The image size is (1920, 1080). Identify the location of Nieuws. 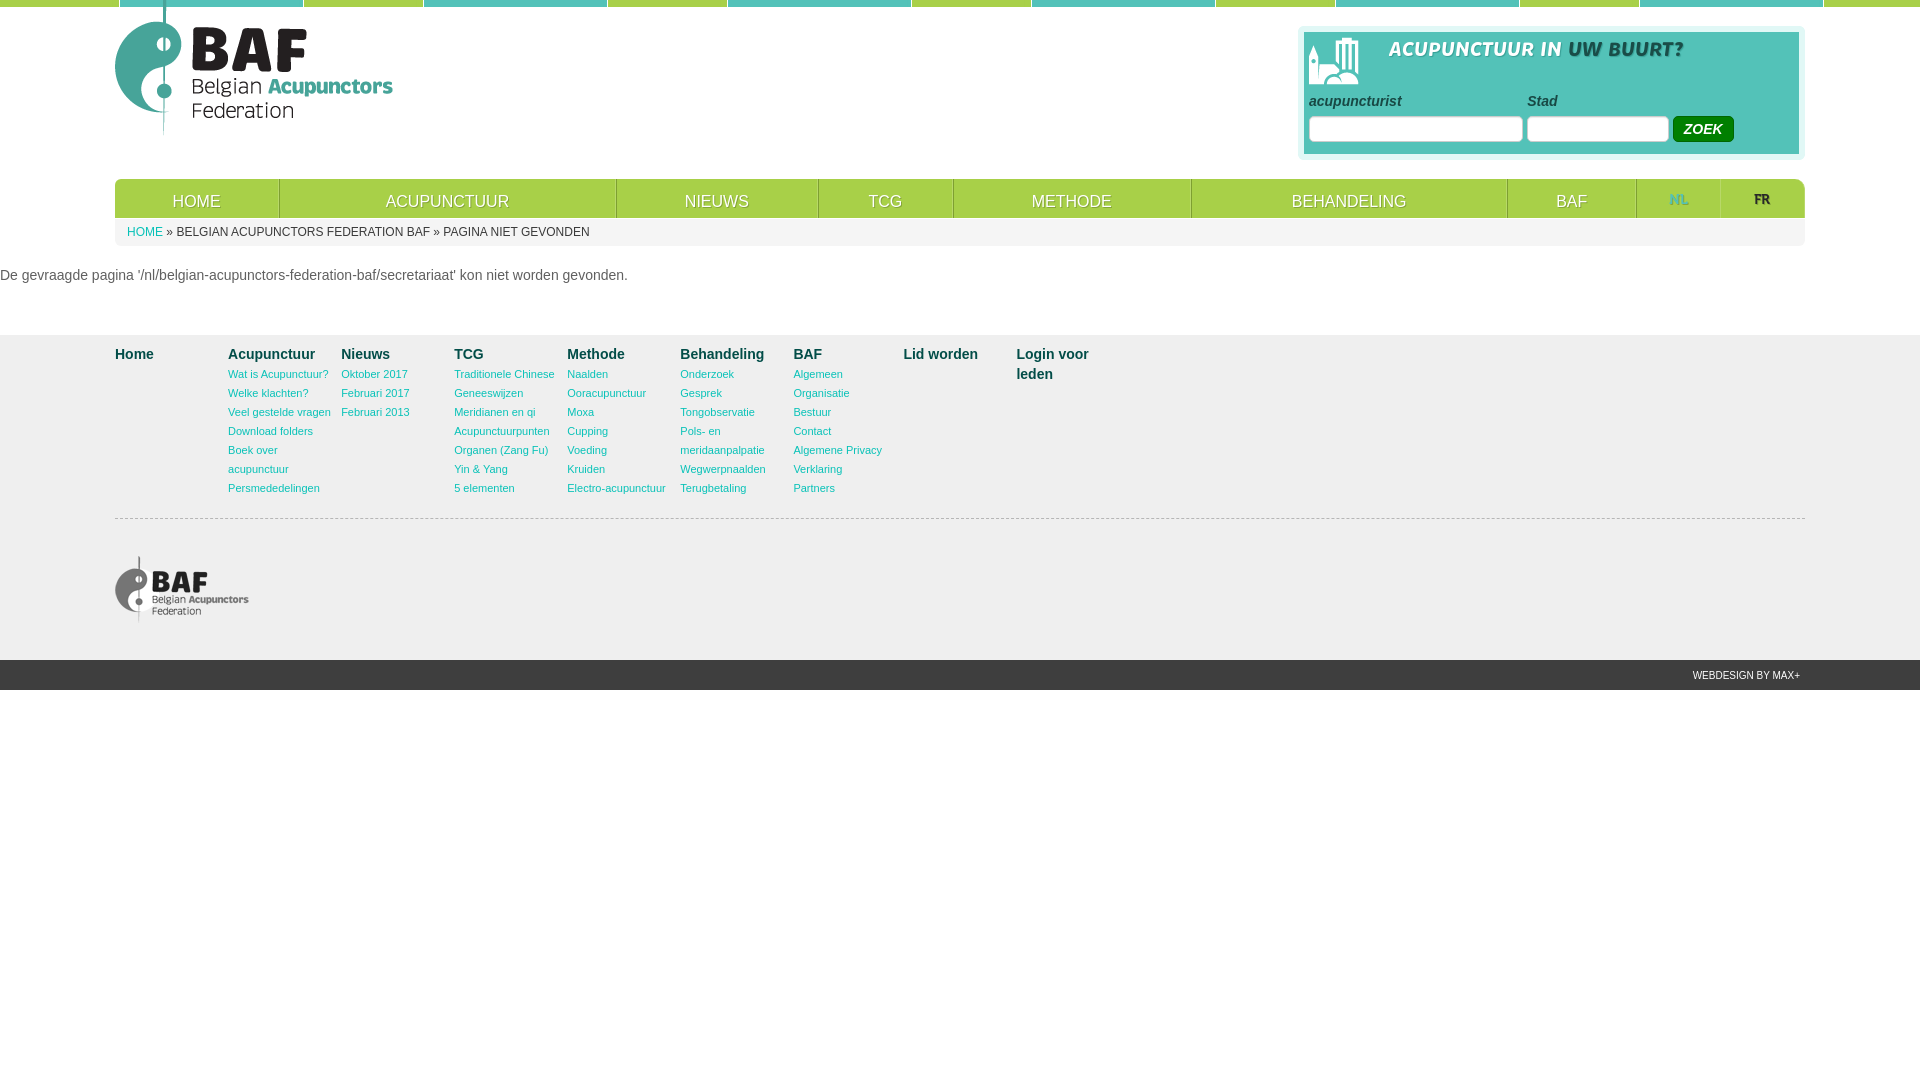
(366, 354).